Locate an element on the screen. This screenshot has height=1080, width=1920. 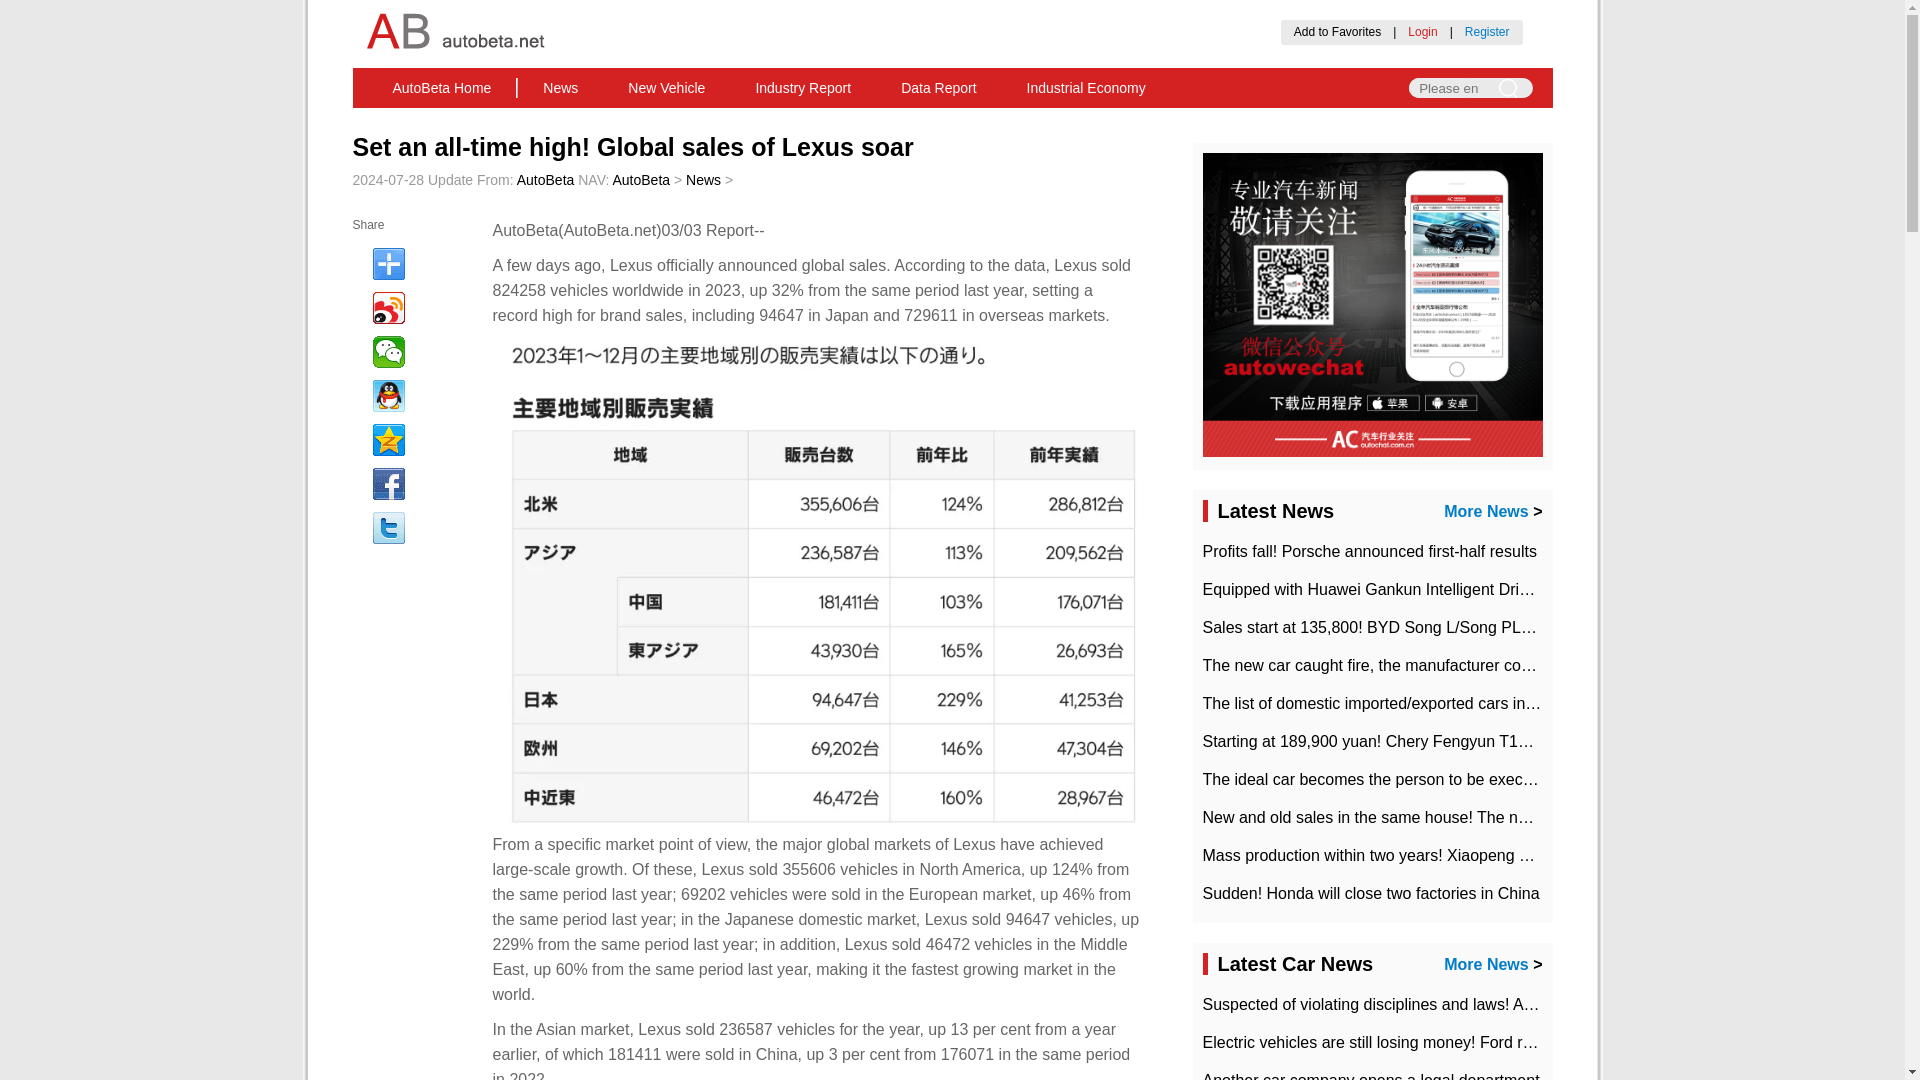
Industry Report is located at coordinates (802, 88).